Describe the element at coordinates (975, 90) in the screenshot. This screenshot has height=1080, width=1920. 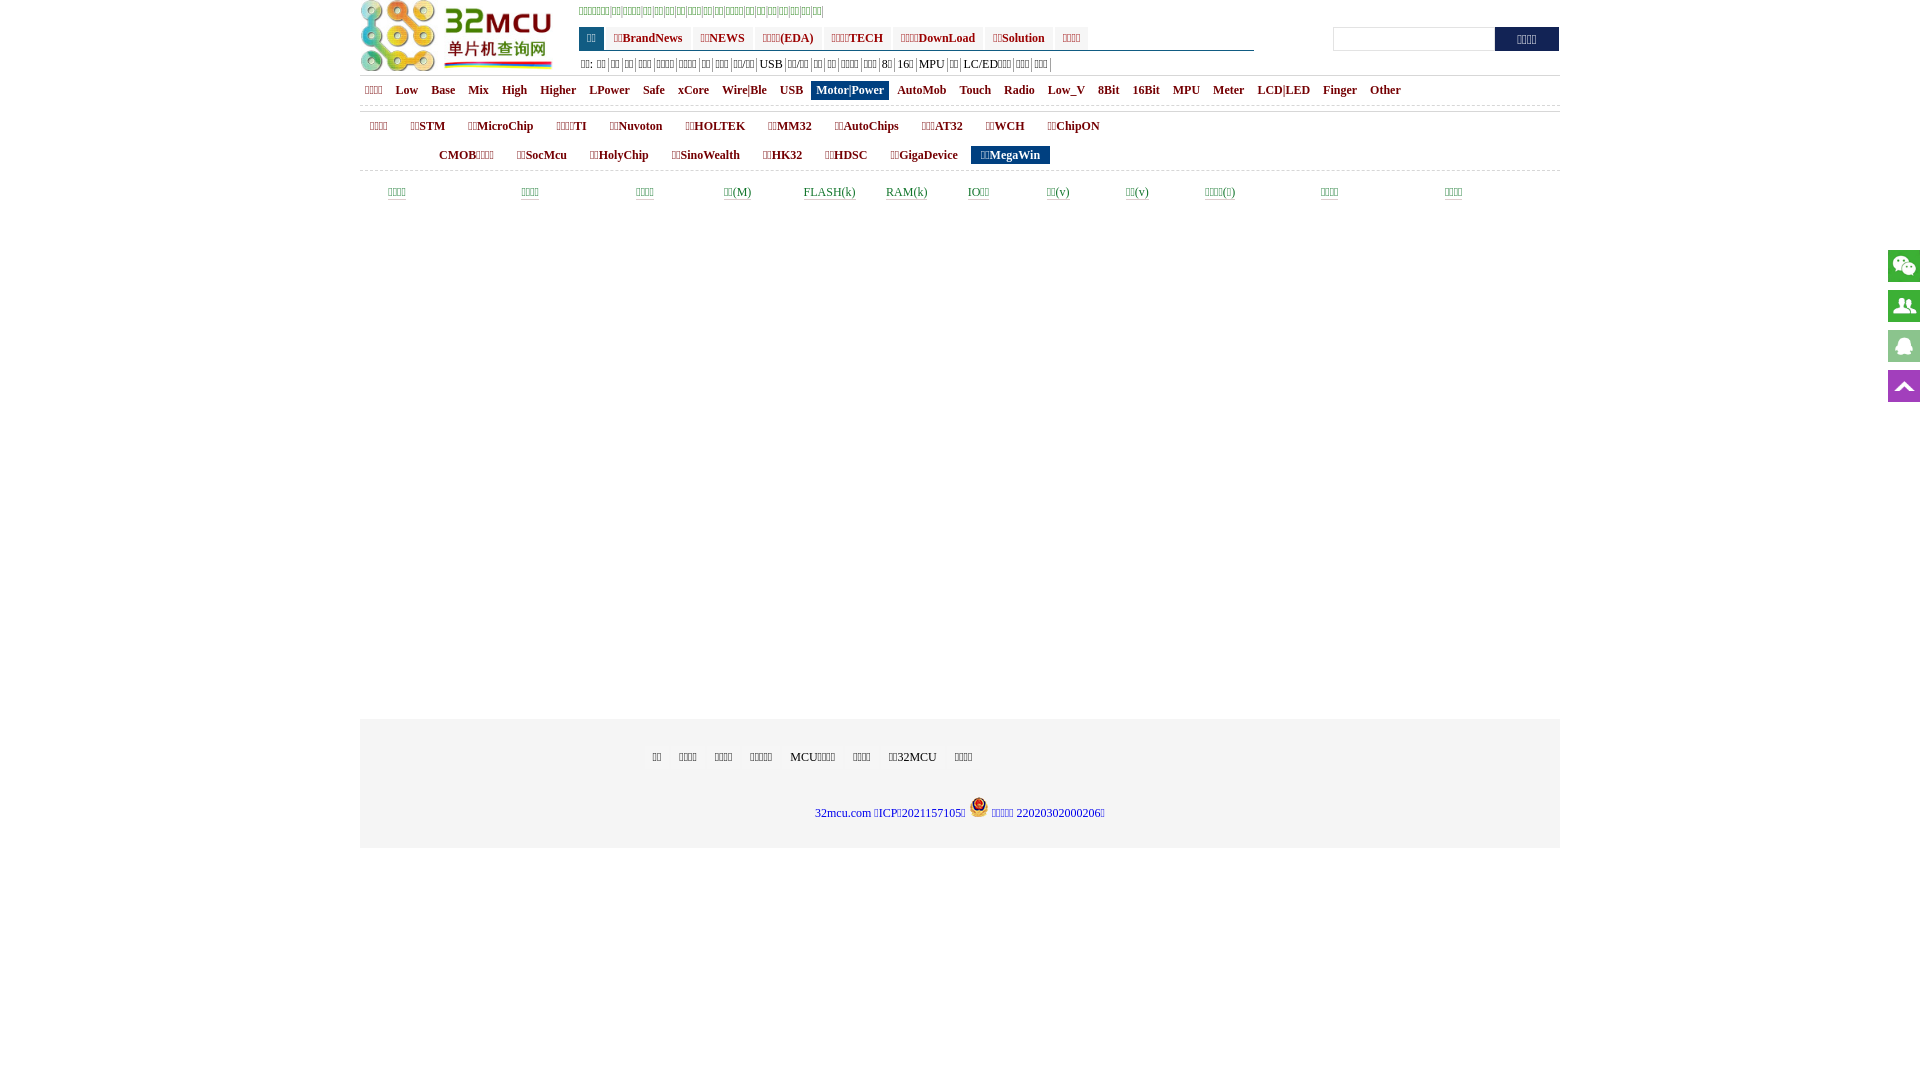
I see `Touch` at that location.